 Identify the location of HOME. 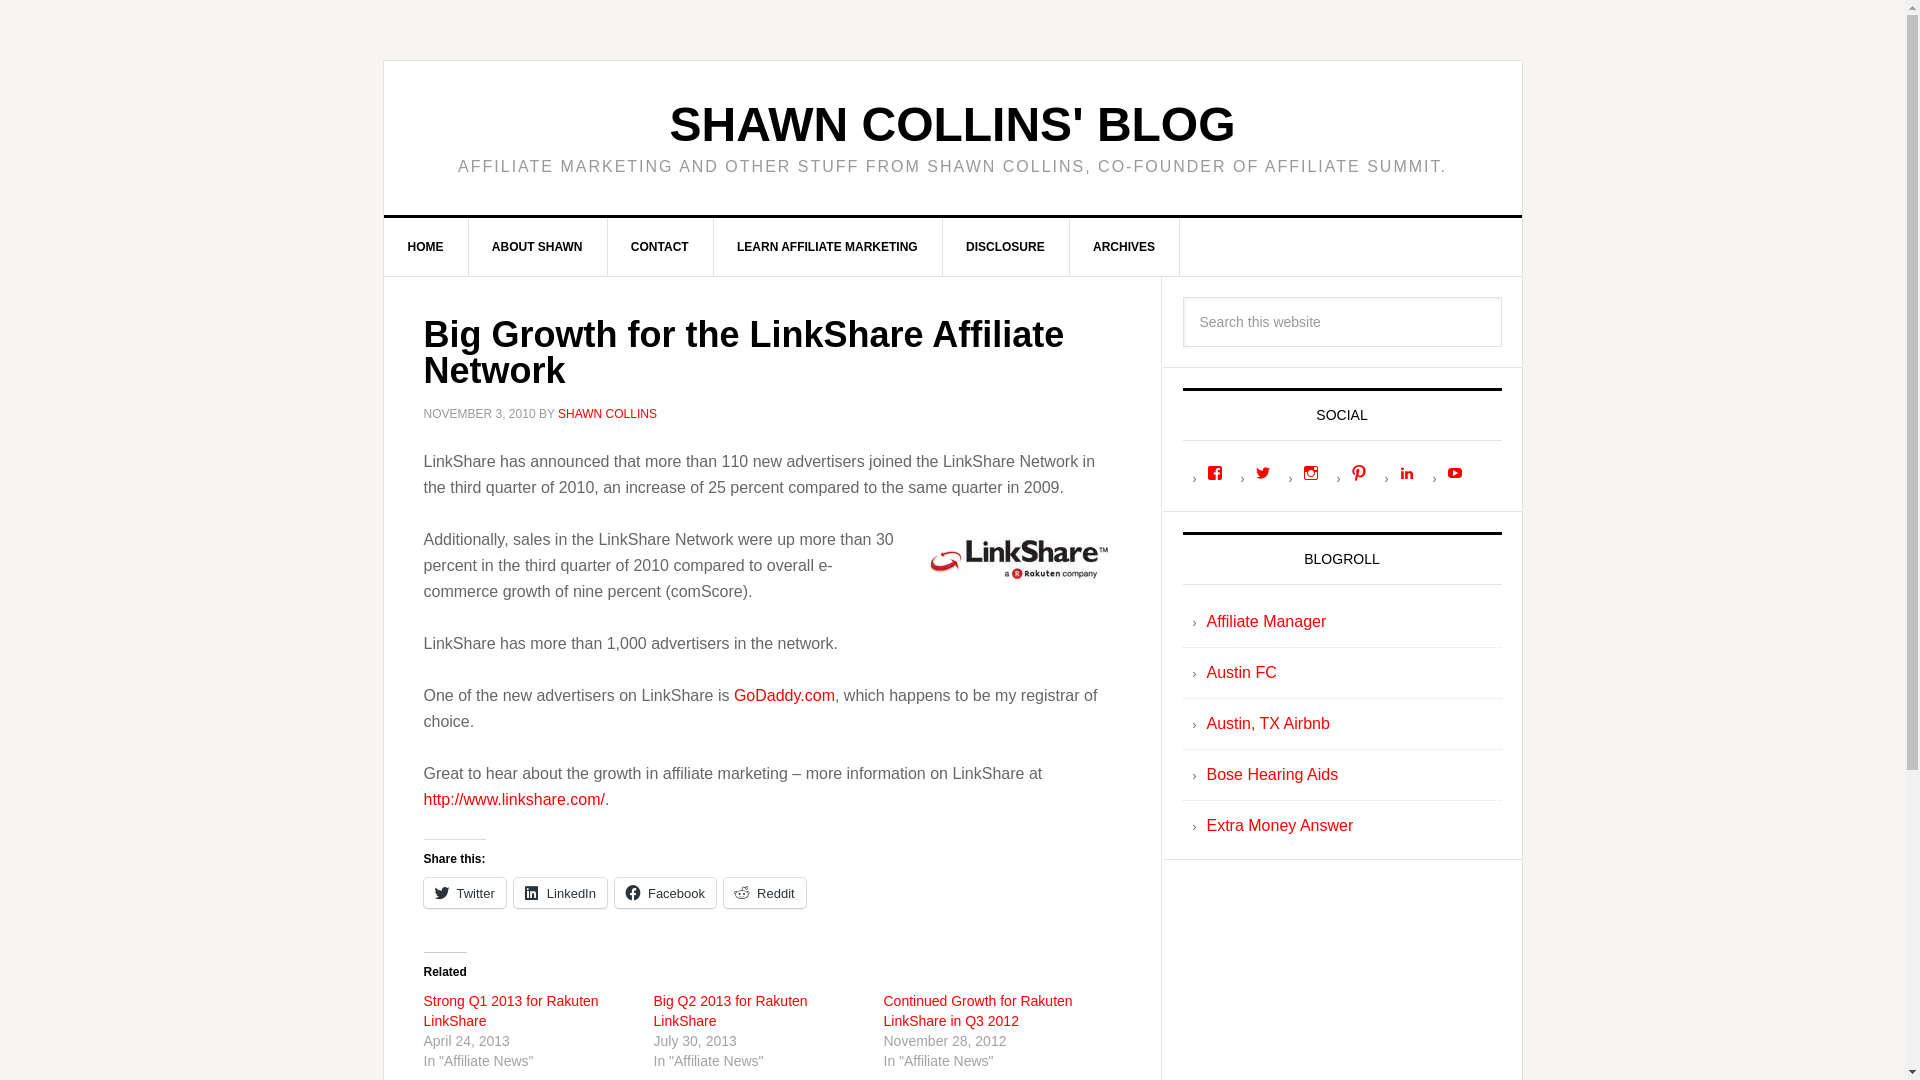
(426, 247).